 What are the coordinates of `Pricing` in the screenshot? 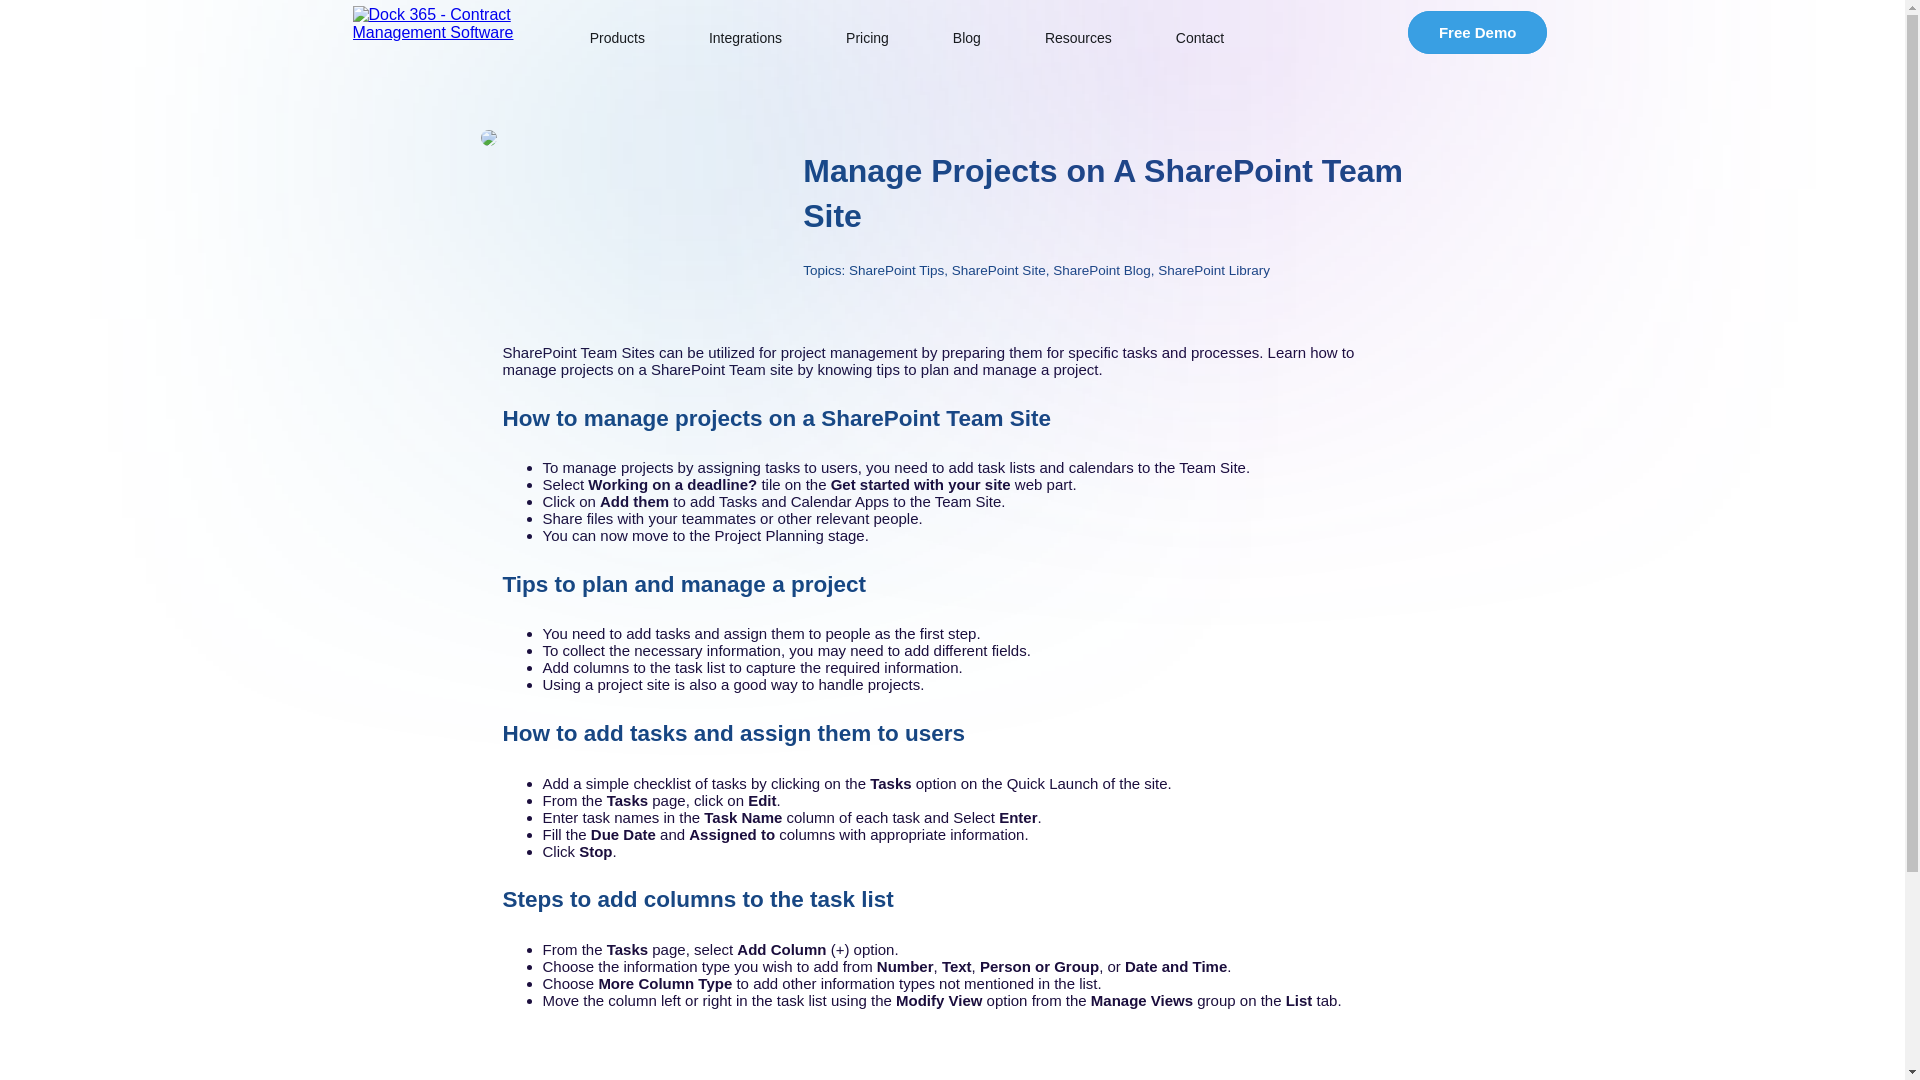 It's located at (867, 38).